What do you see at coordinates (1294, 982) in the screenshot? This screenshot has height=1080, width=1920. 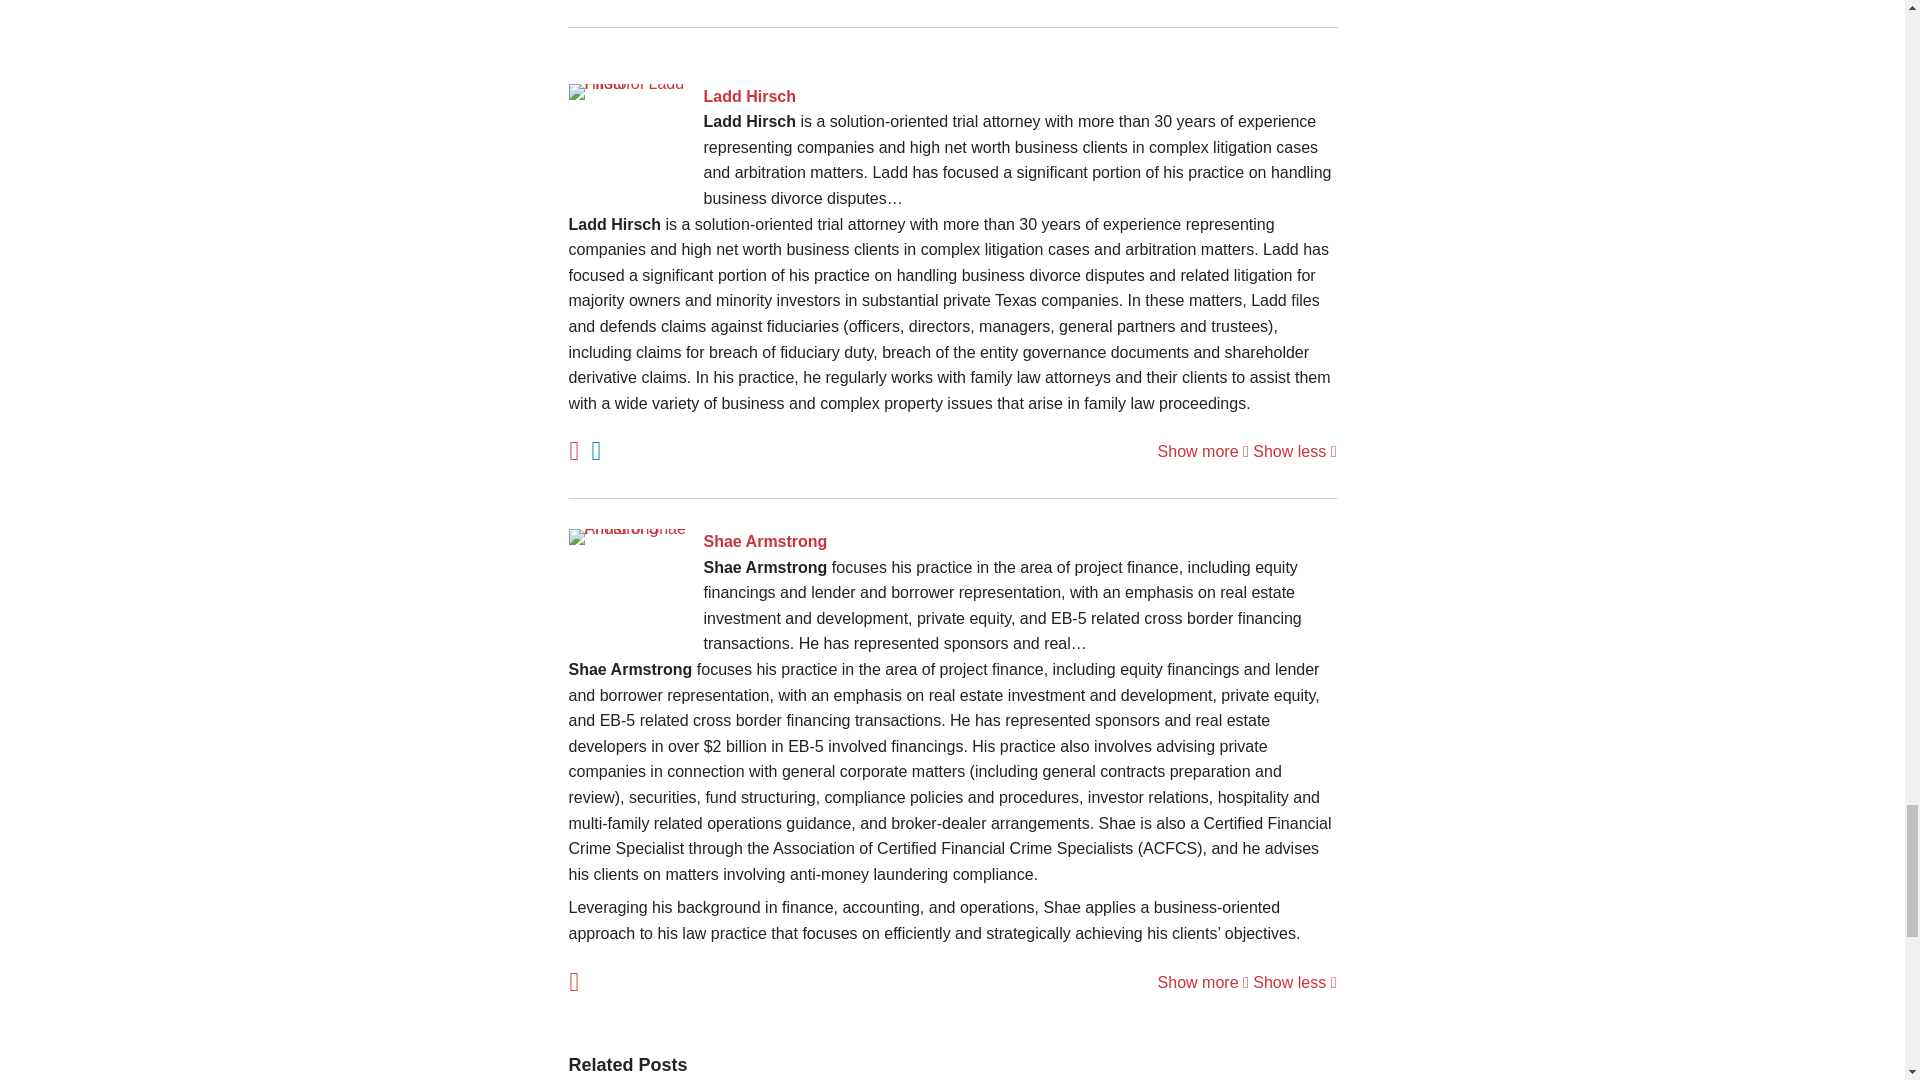 I see `Show less` at bounding box center [1294, 982].